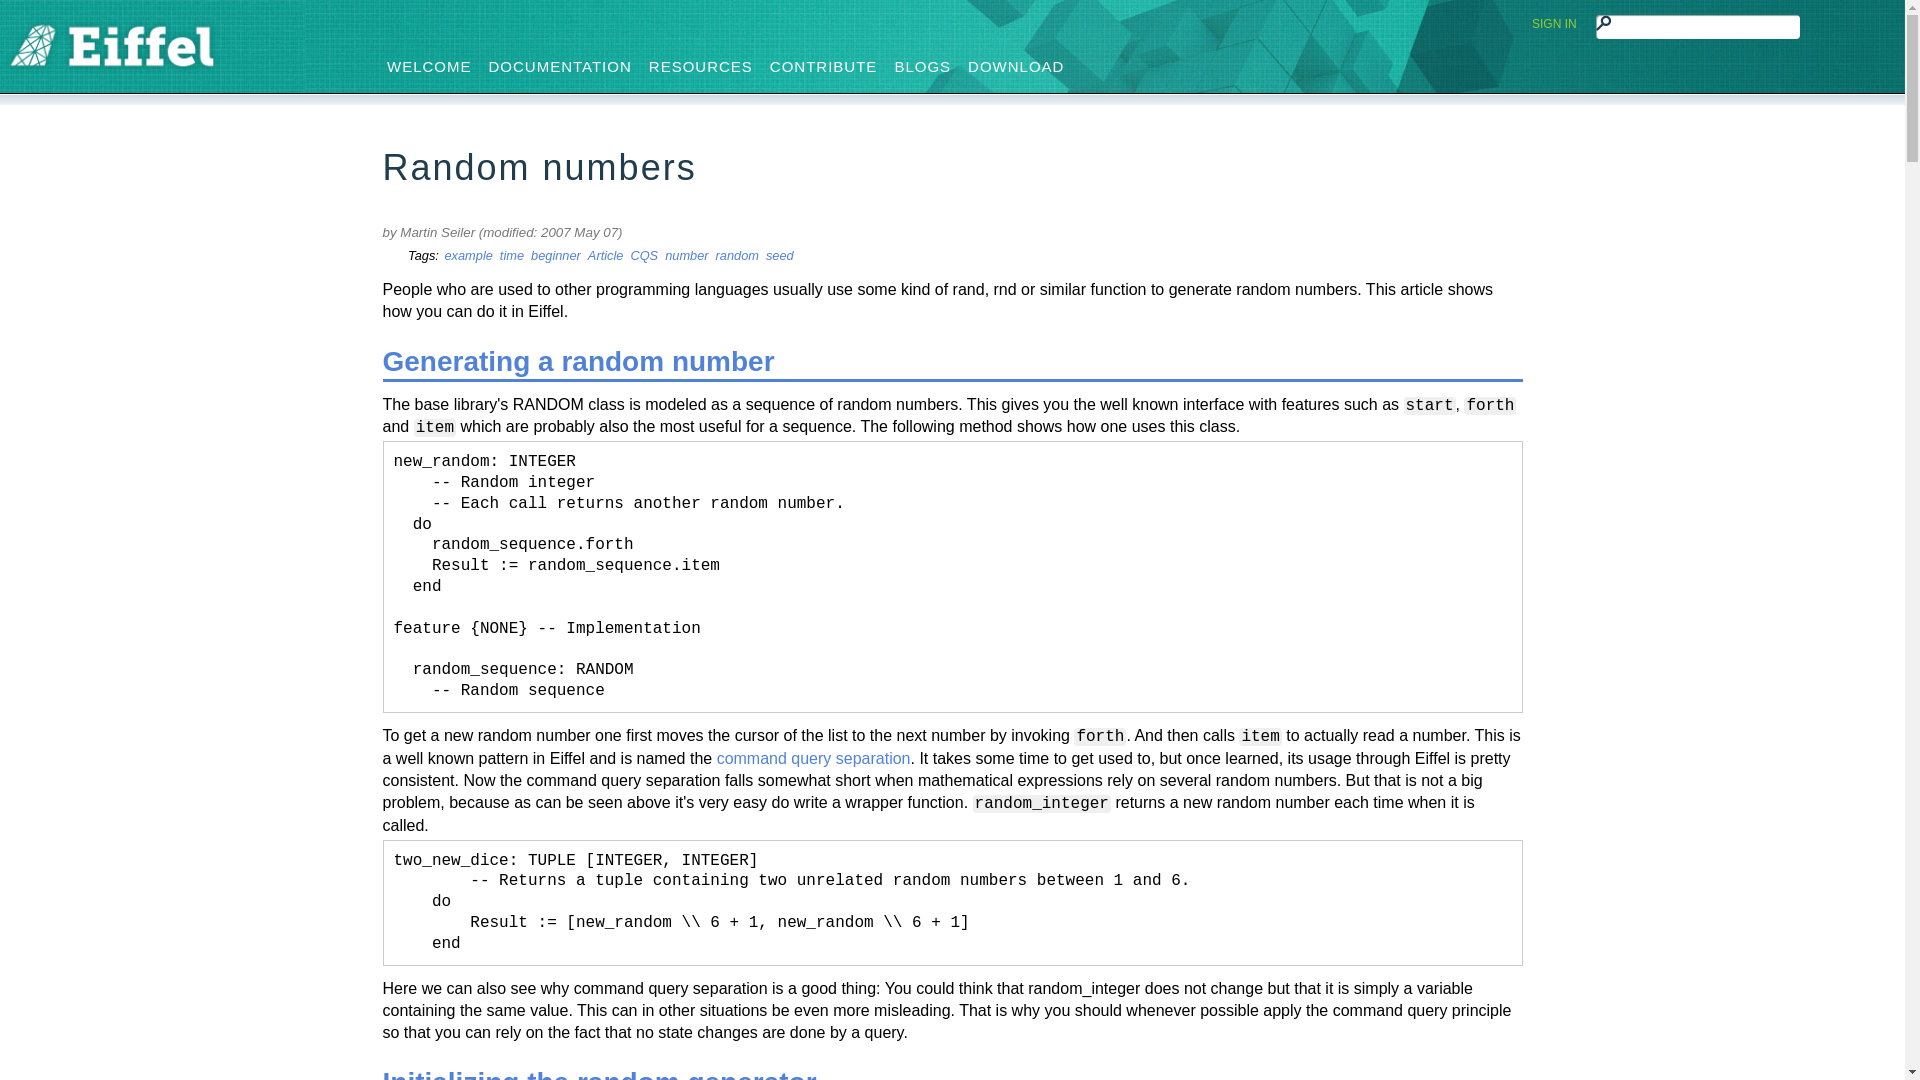 The image size is (1920, 1080). I want to click on CONTRIBUTE, so click(824, 66).